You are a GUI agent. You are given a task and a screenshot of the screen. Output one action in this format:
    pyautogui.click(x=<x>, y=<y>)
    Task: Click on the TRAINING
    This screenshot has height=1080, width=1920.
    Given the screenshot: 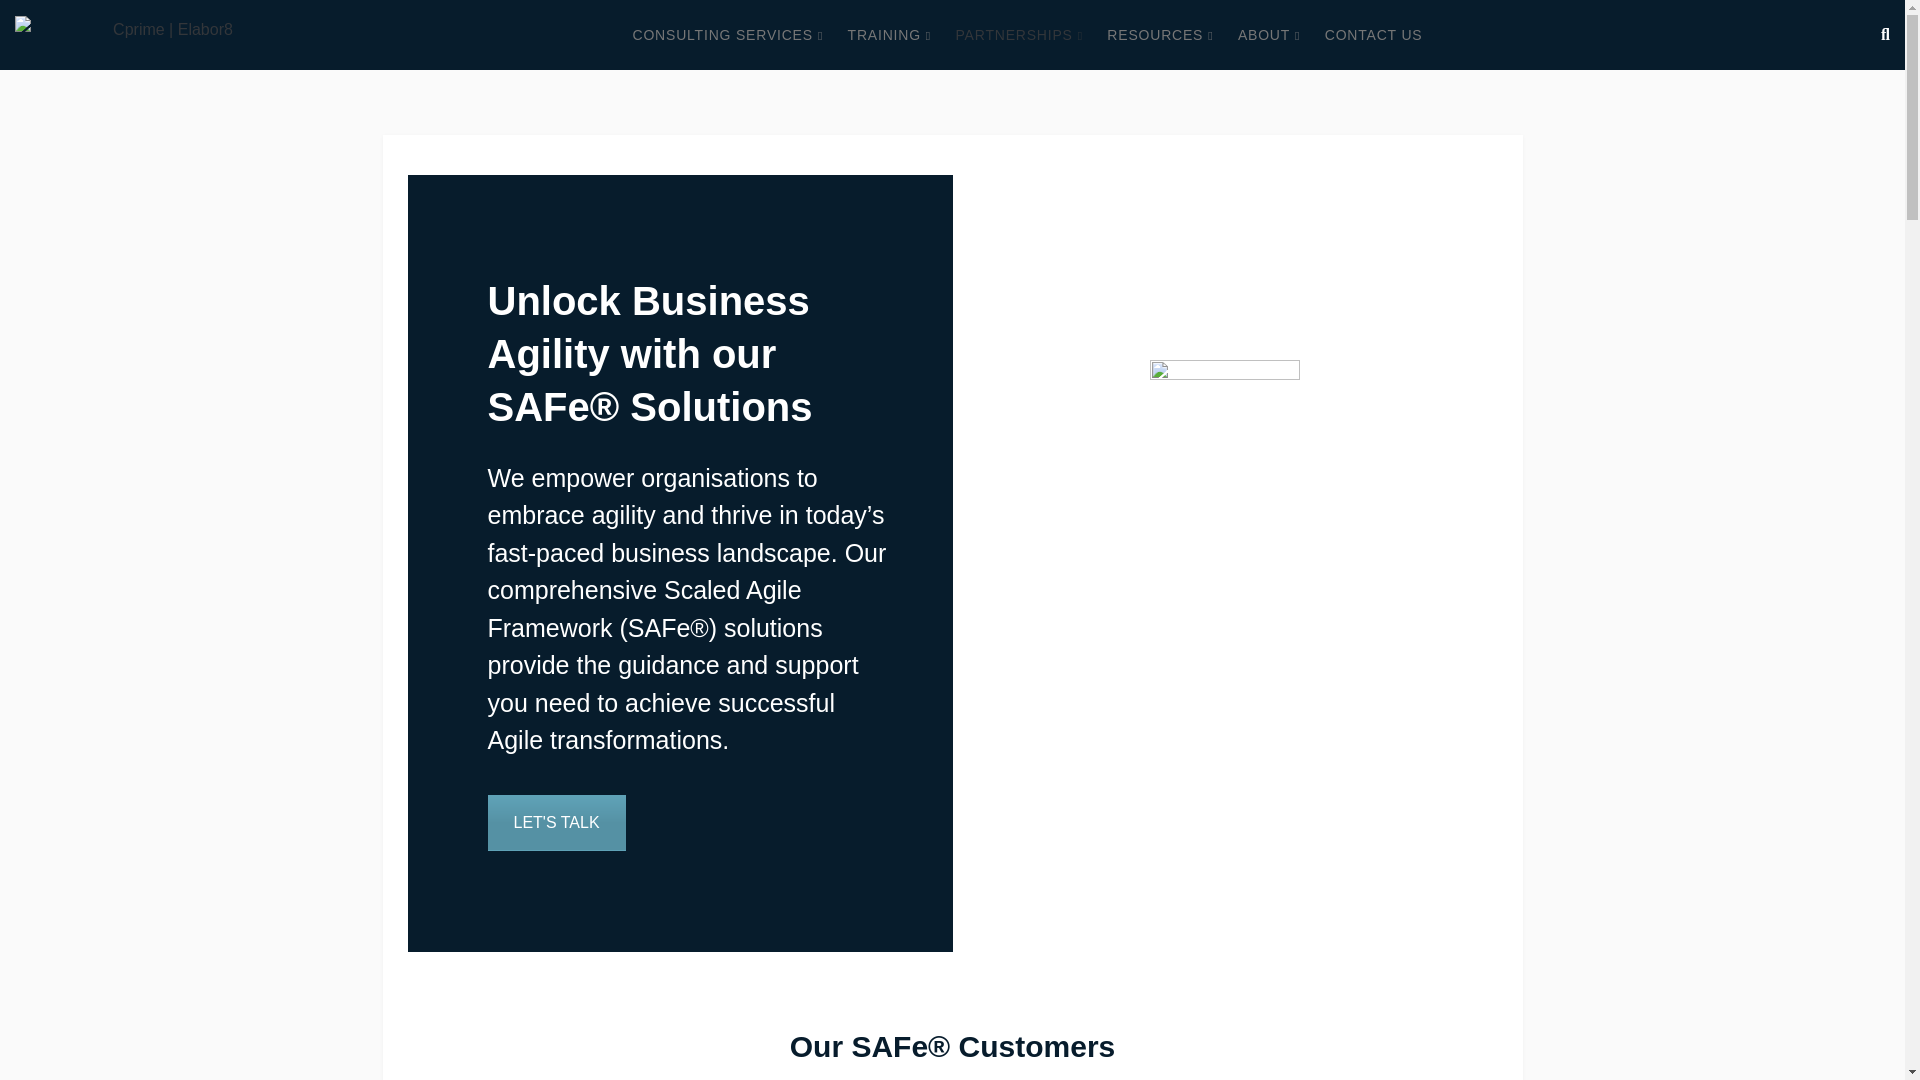 What is the action you would take?
    pyautogui.click(x=890, y=35)
    